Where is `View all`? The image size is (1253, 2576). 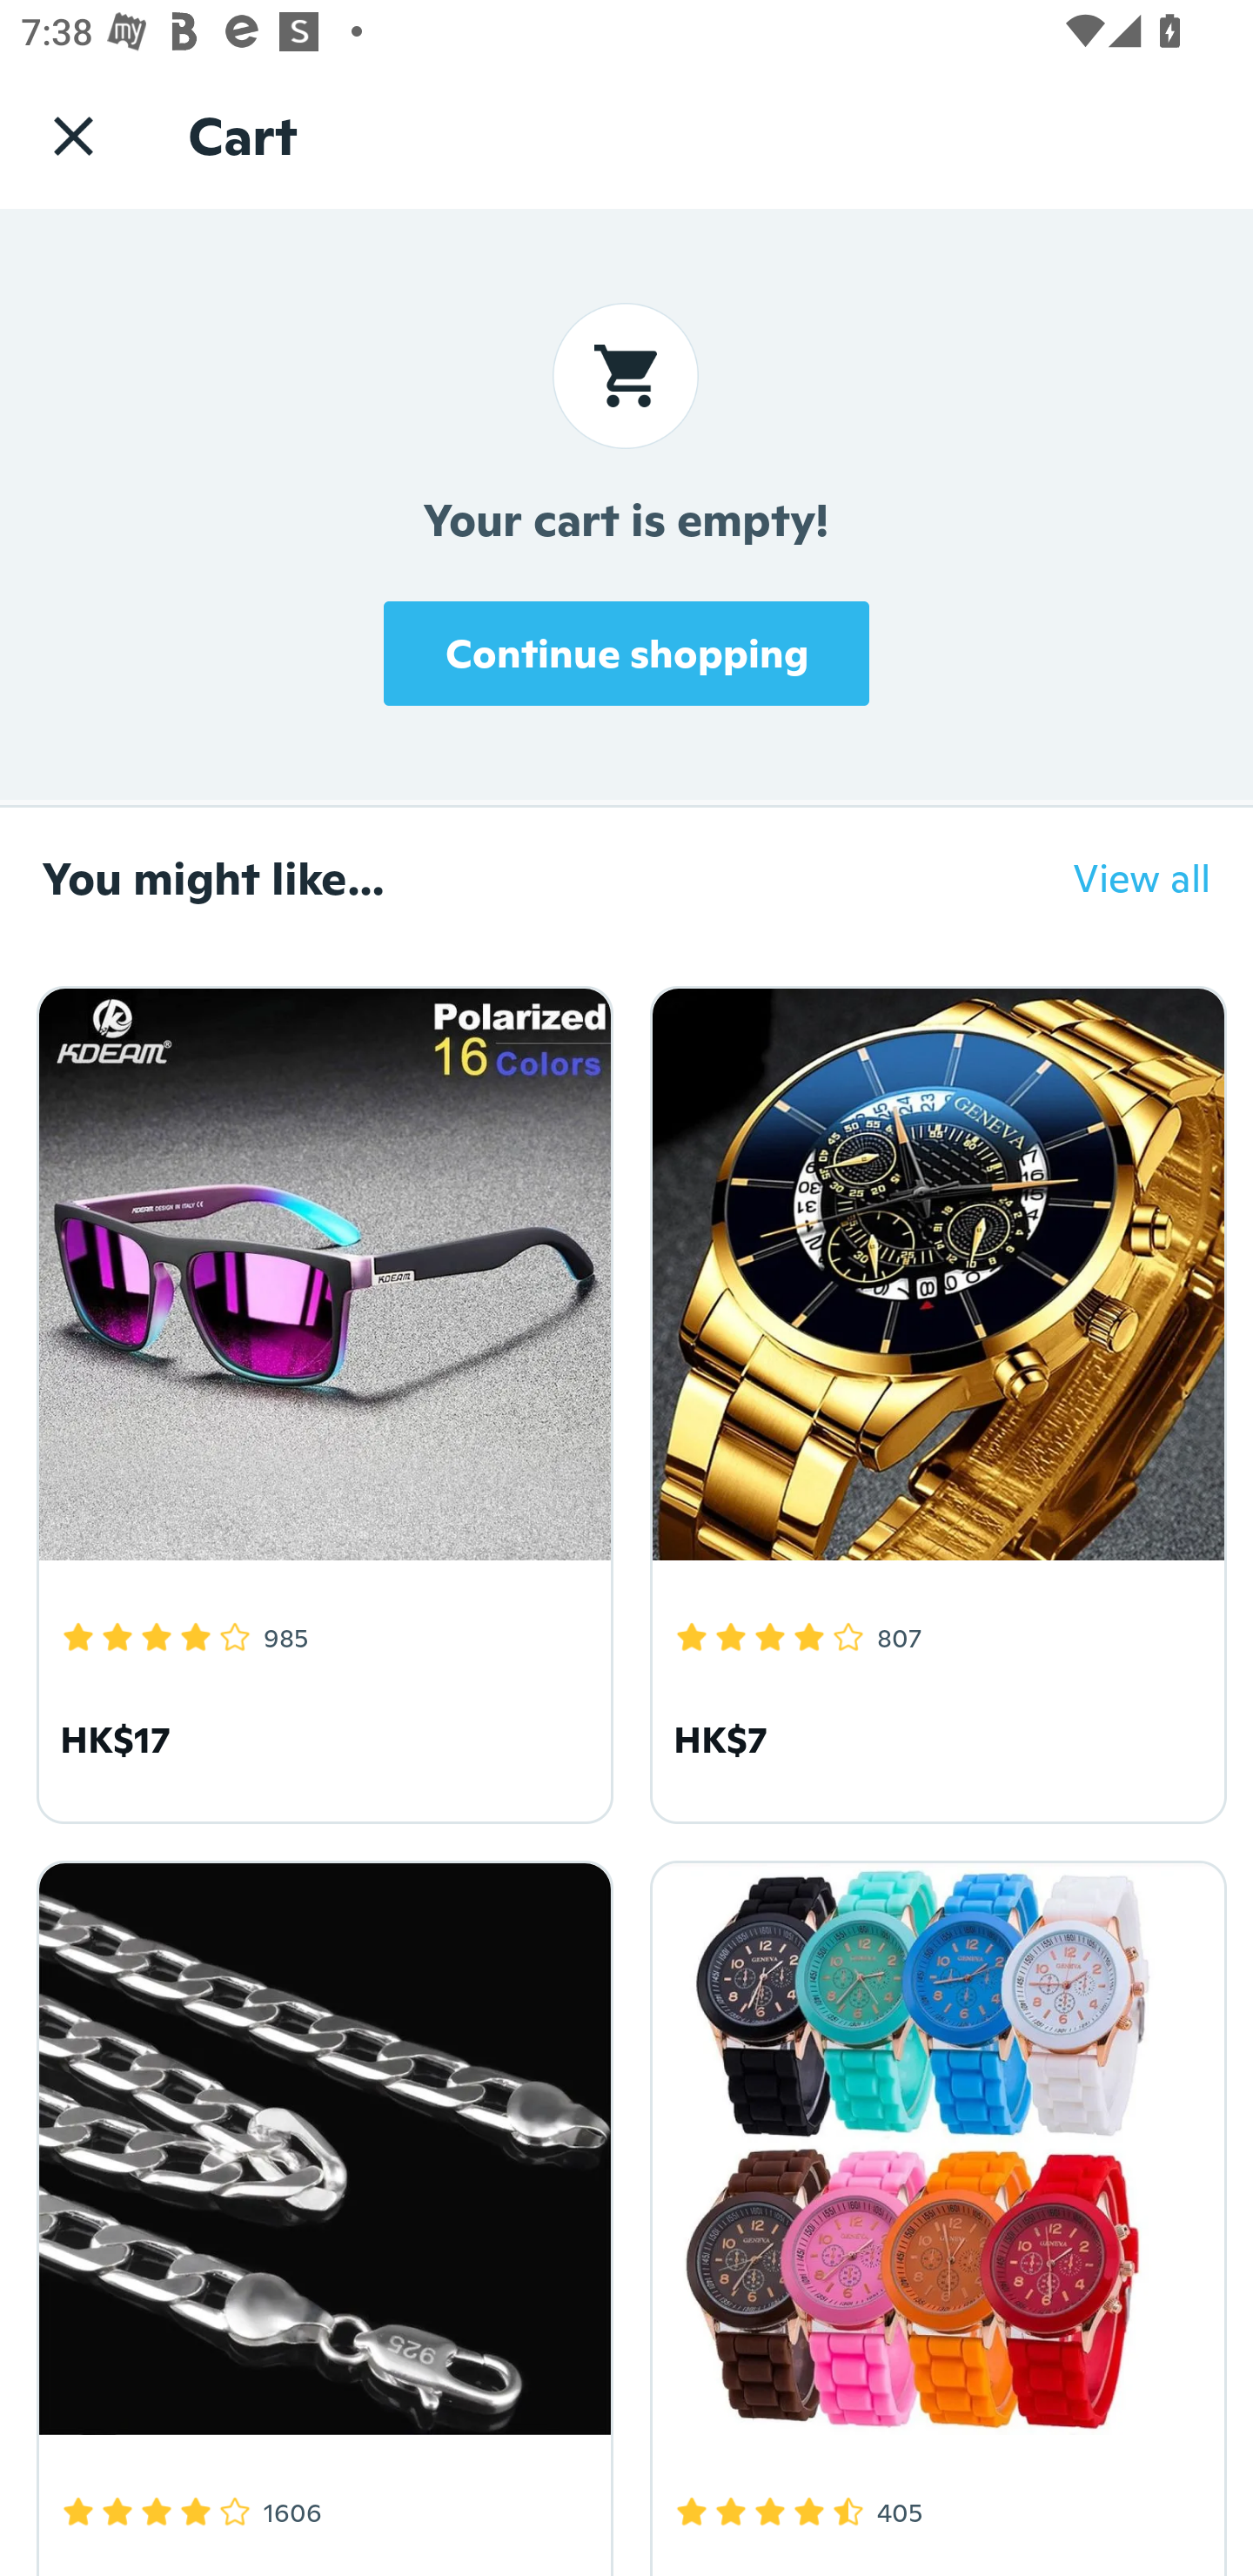
View all is located at coordinates (1121, 877).